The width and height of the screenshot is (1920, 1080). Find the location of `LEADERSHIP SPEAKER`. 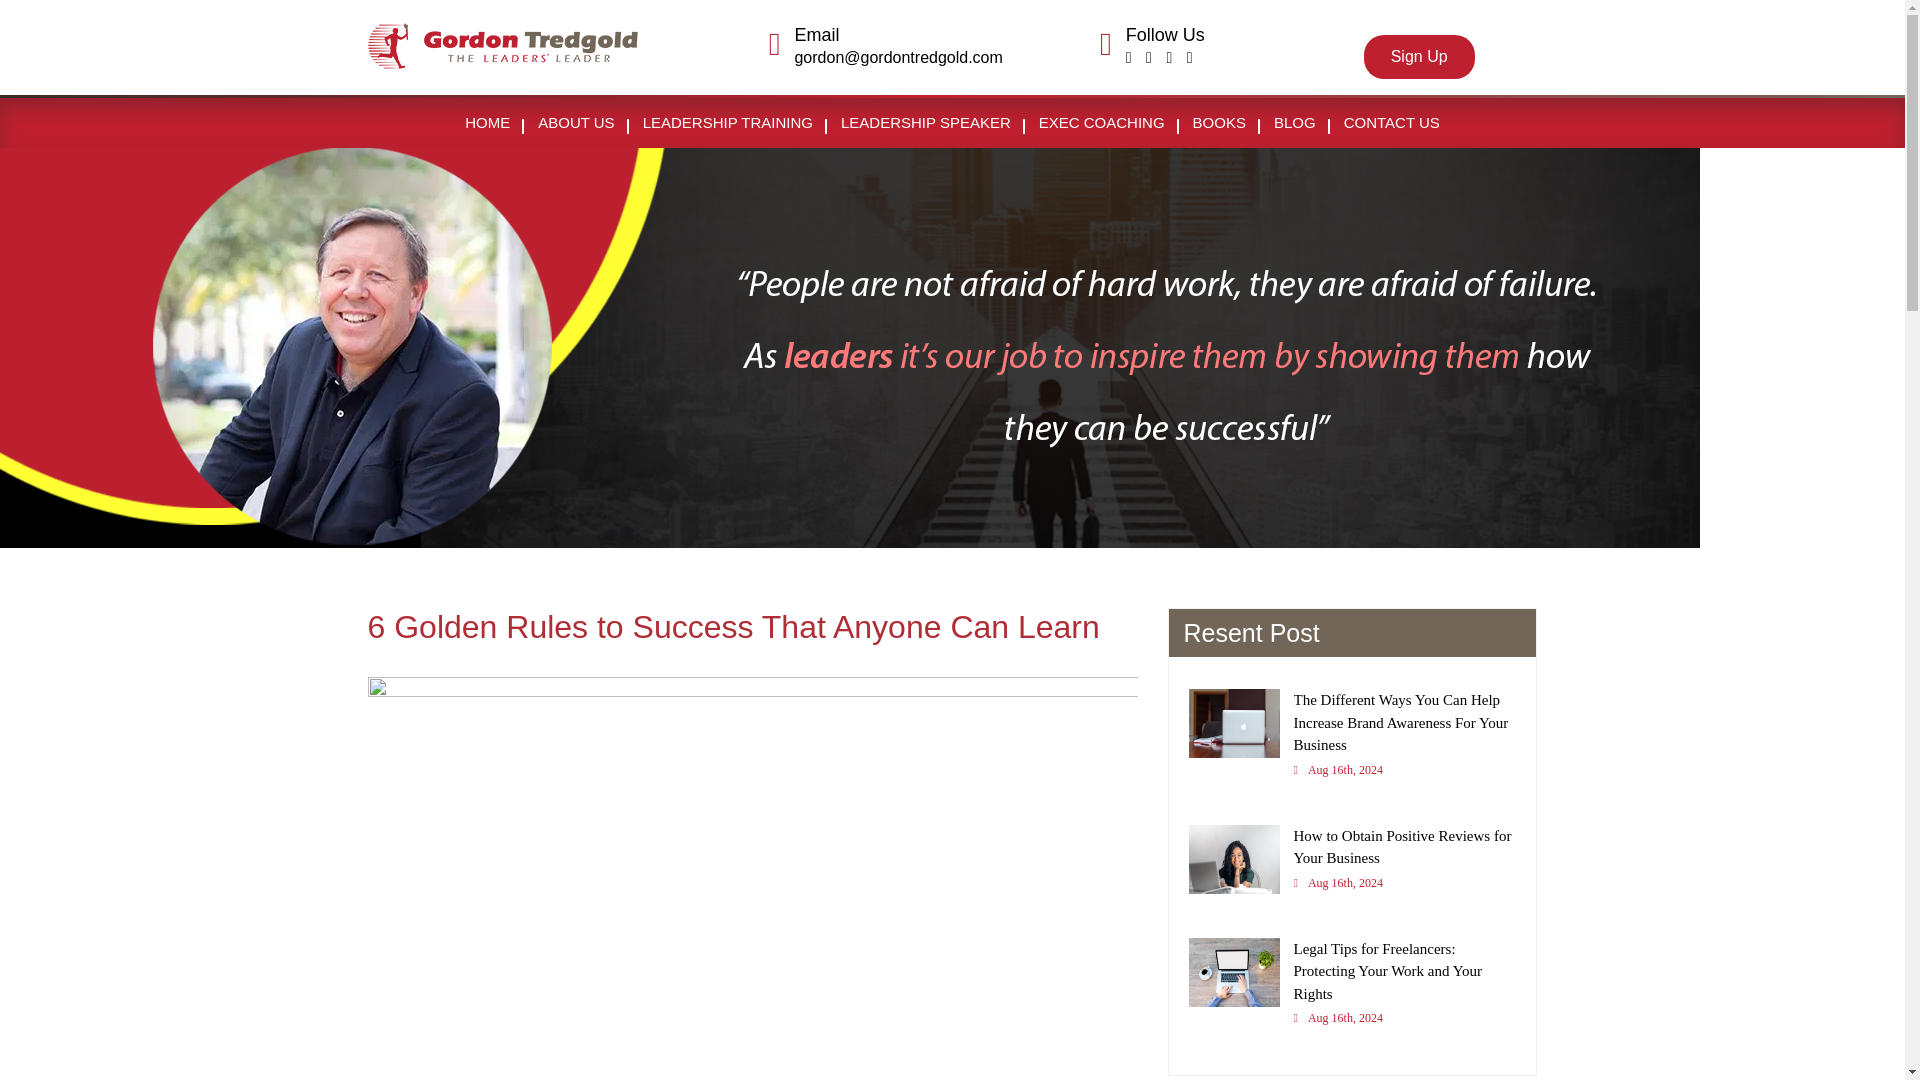

LEADERSHIP SPEAKER is located at coordinates (926, 122).